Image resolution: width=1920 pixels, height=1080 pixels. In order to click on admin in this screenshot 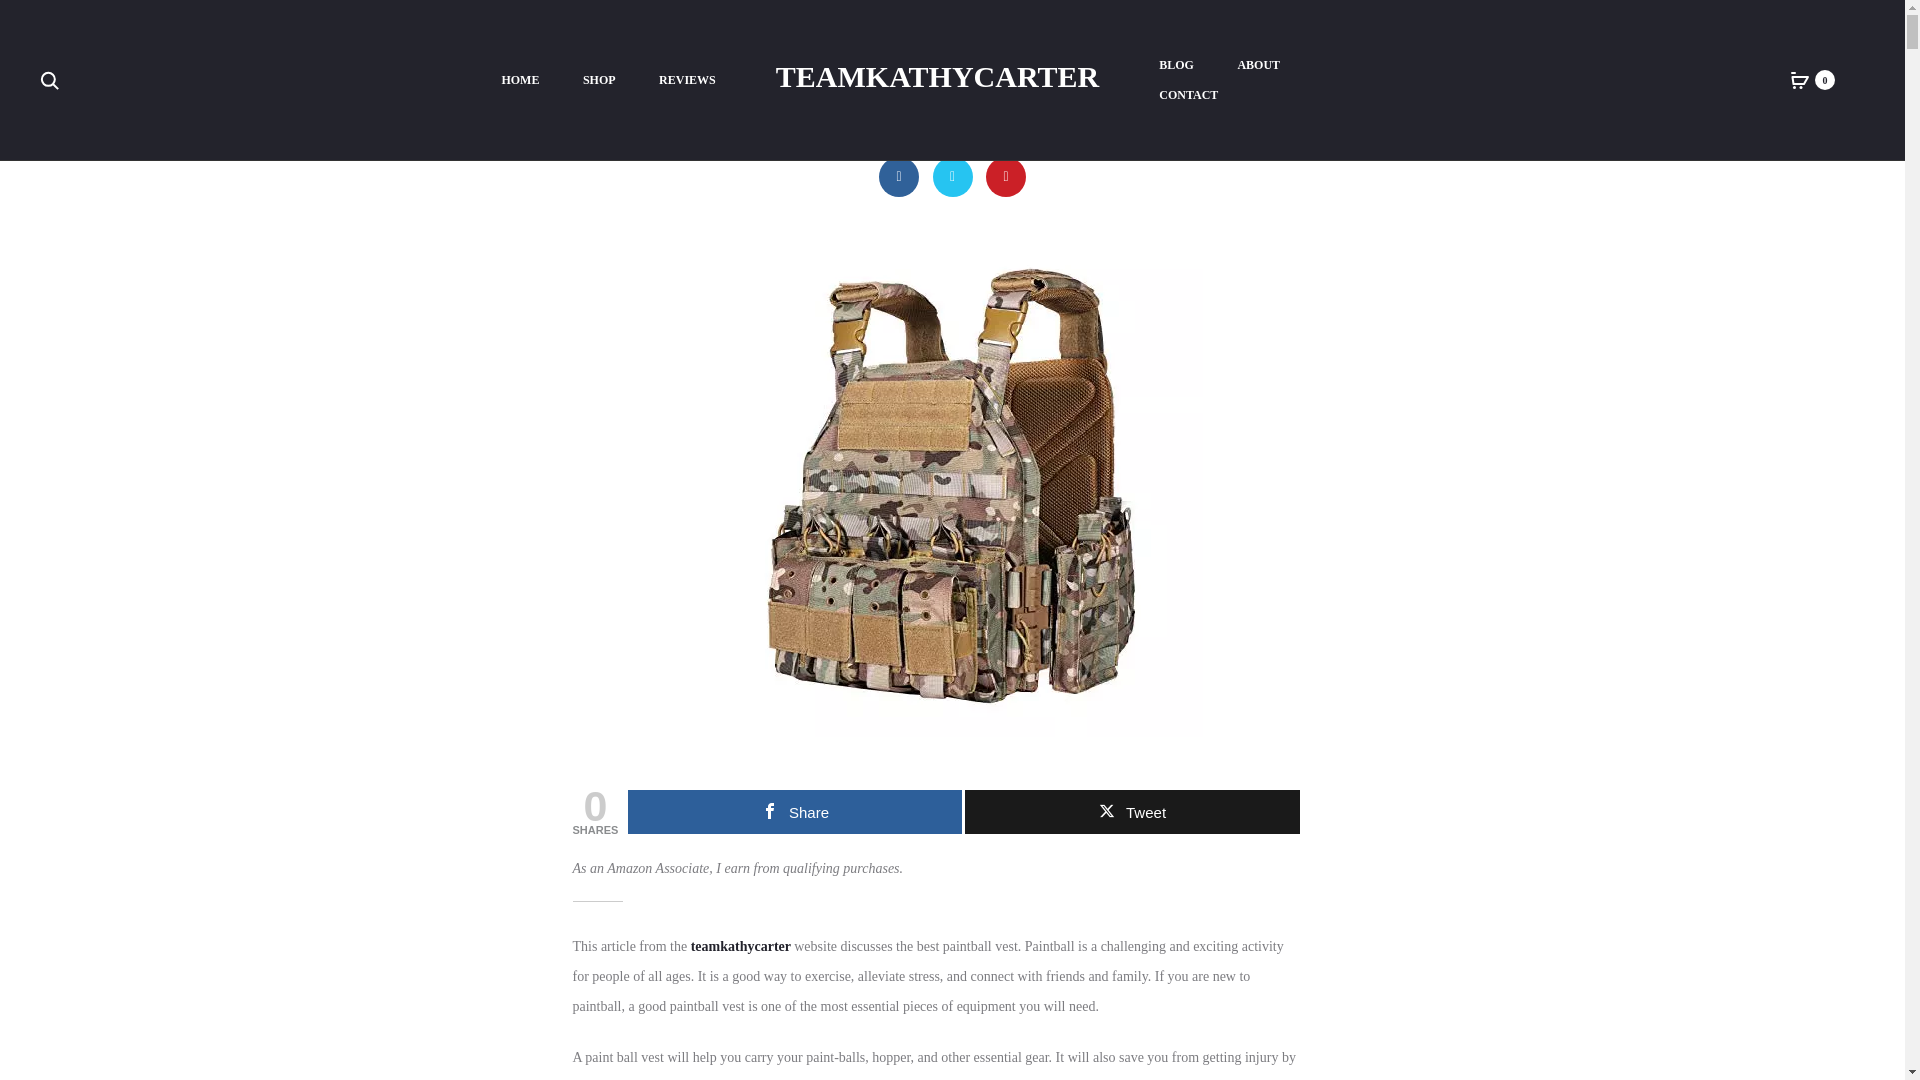, I will do `click(910, 60)`.